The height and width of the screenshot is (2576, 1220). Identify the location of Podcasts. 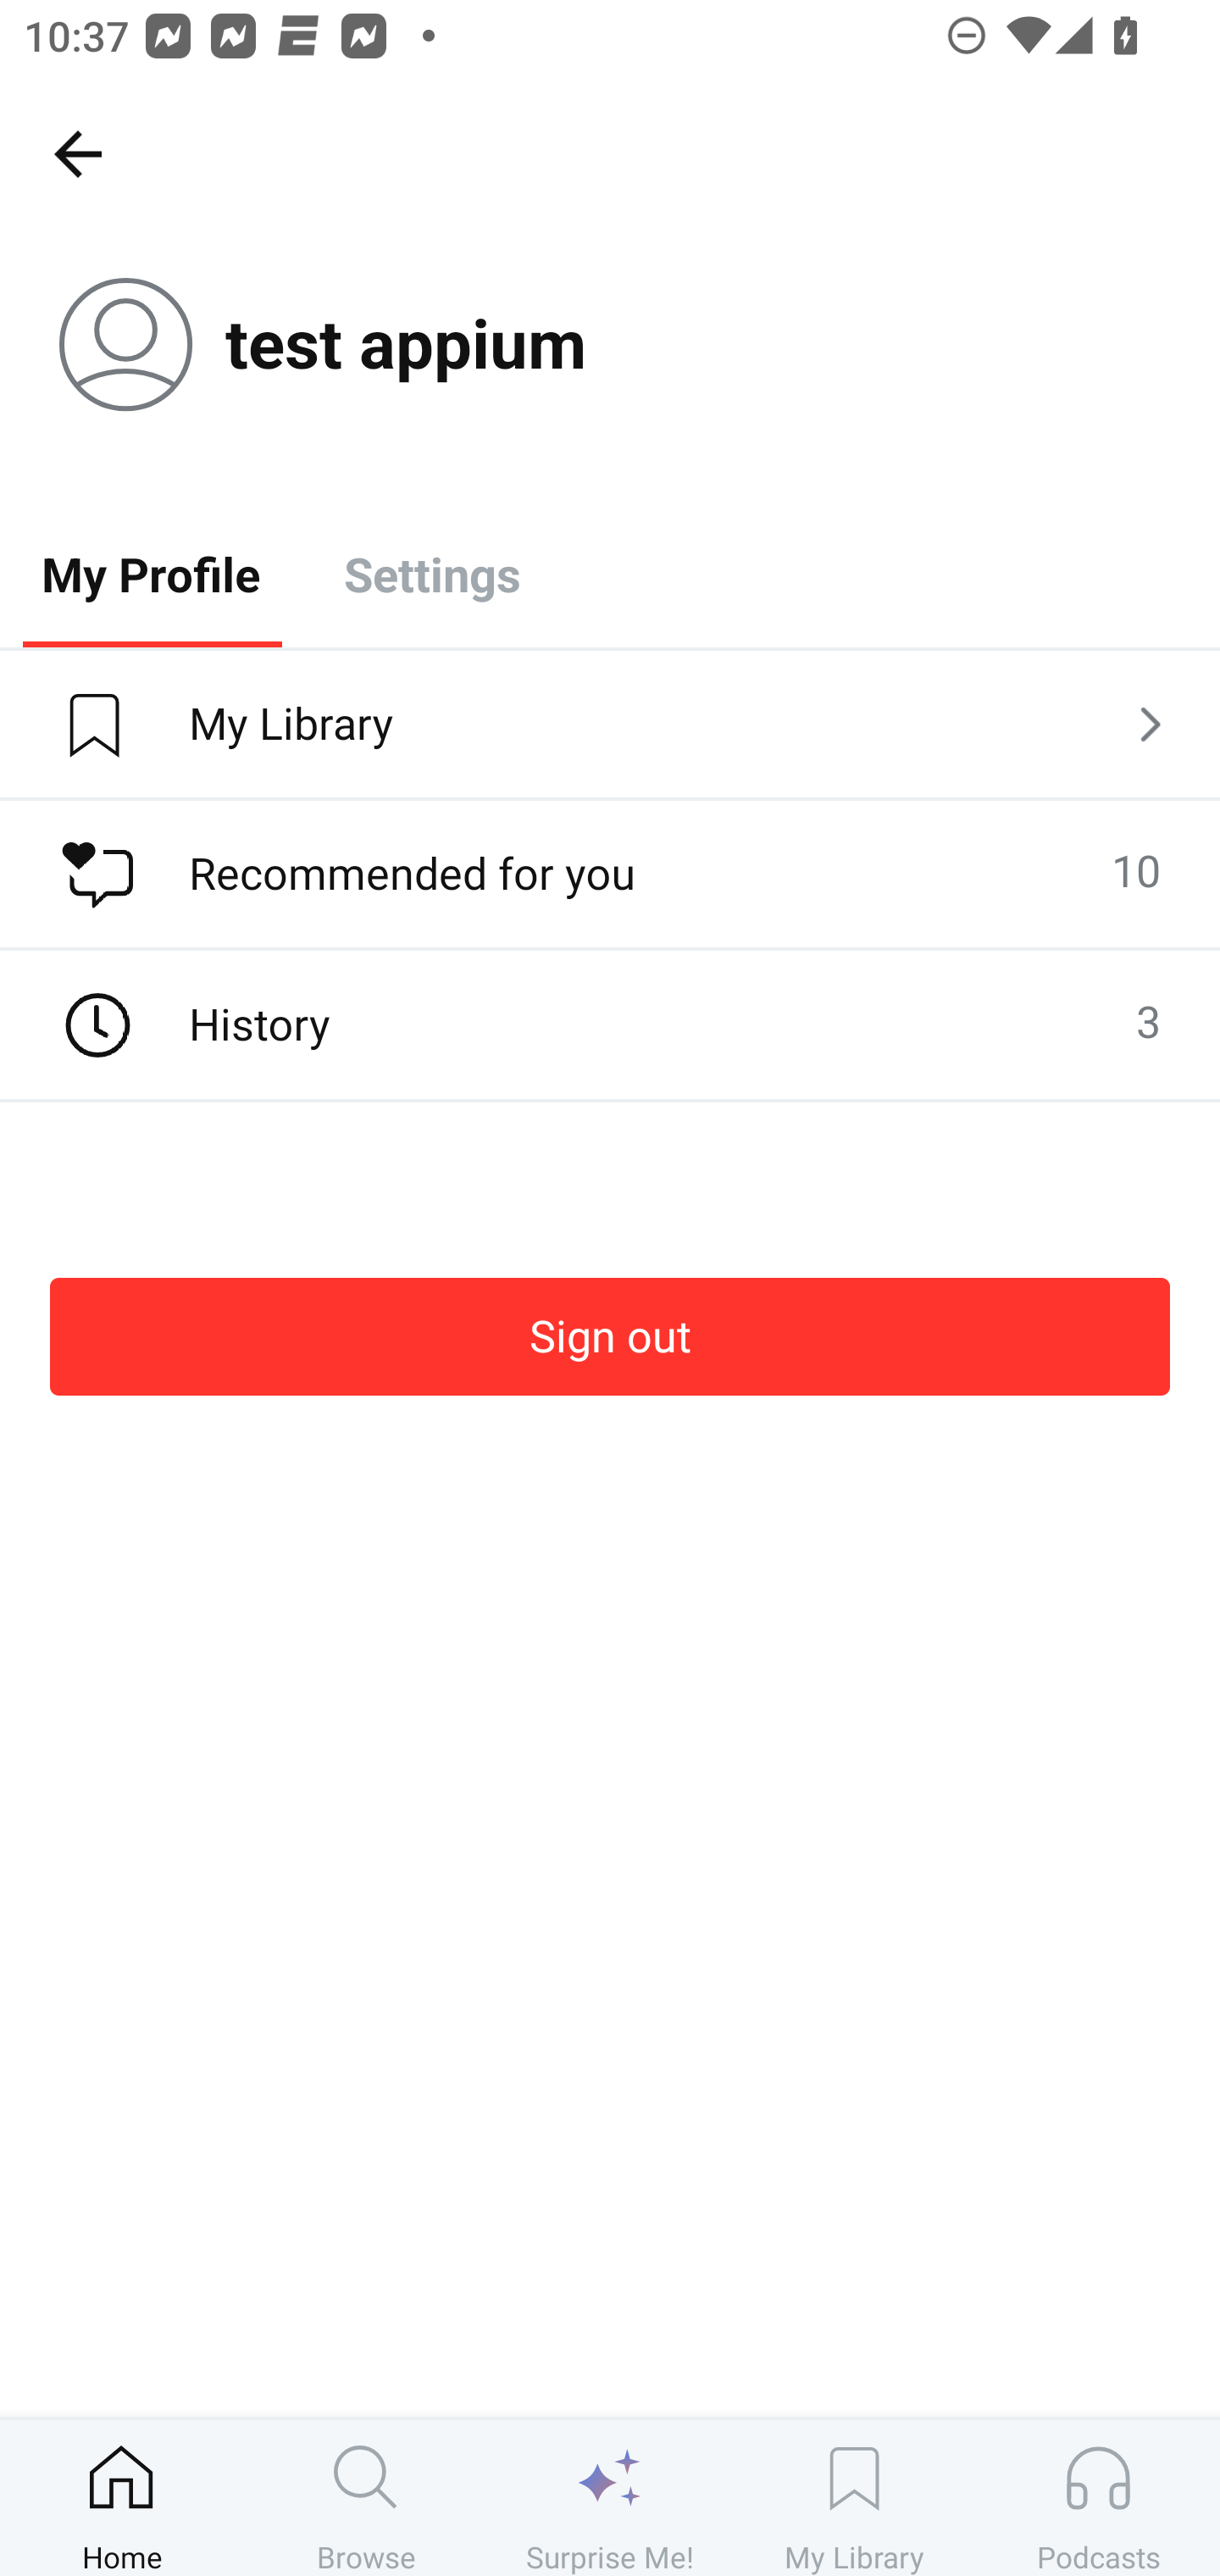
(1098, 2497).